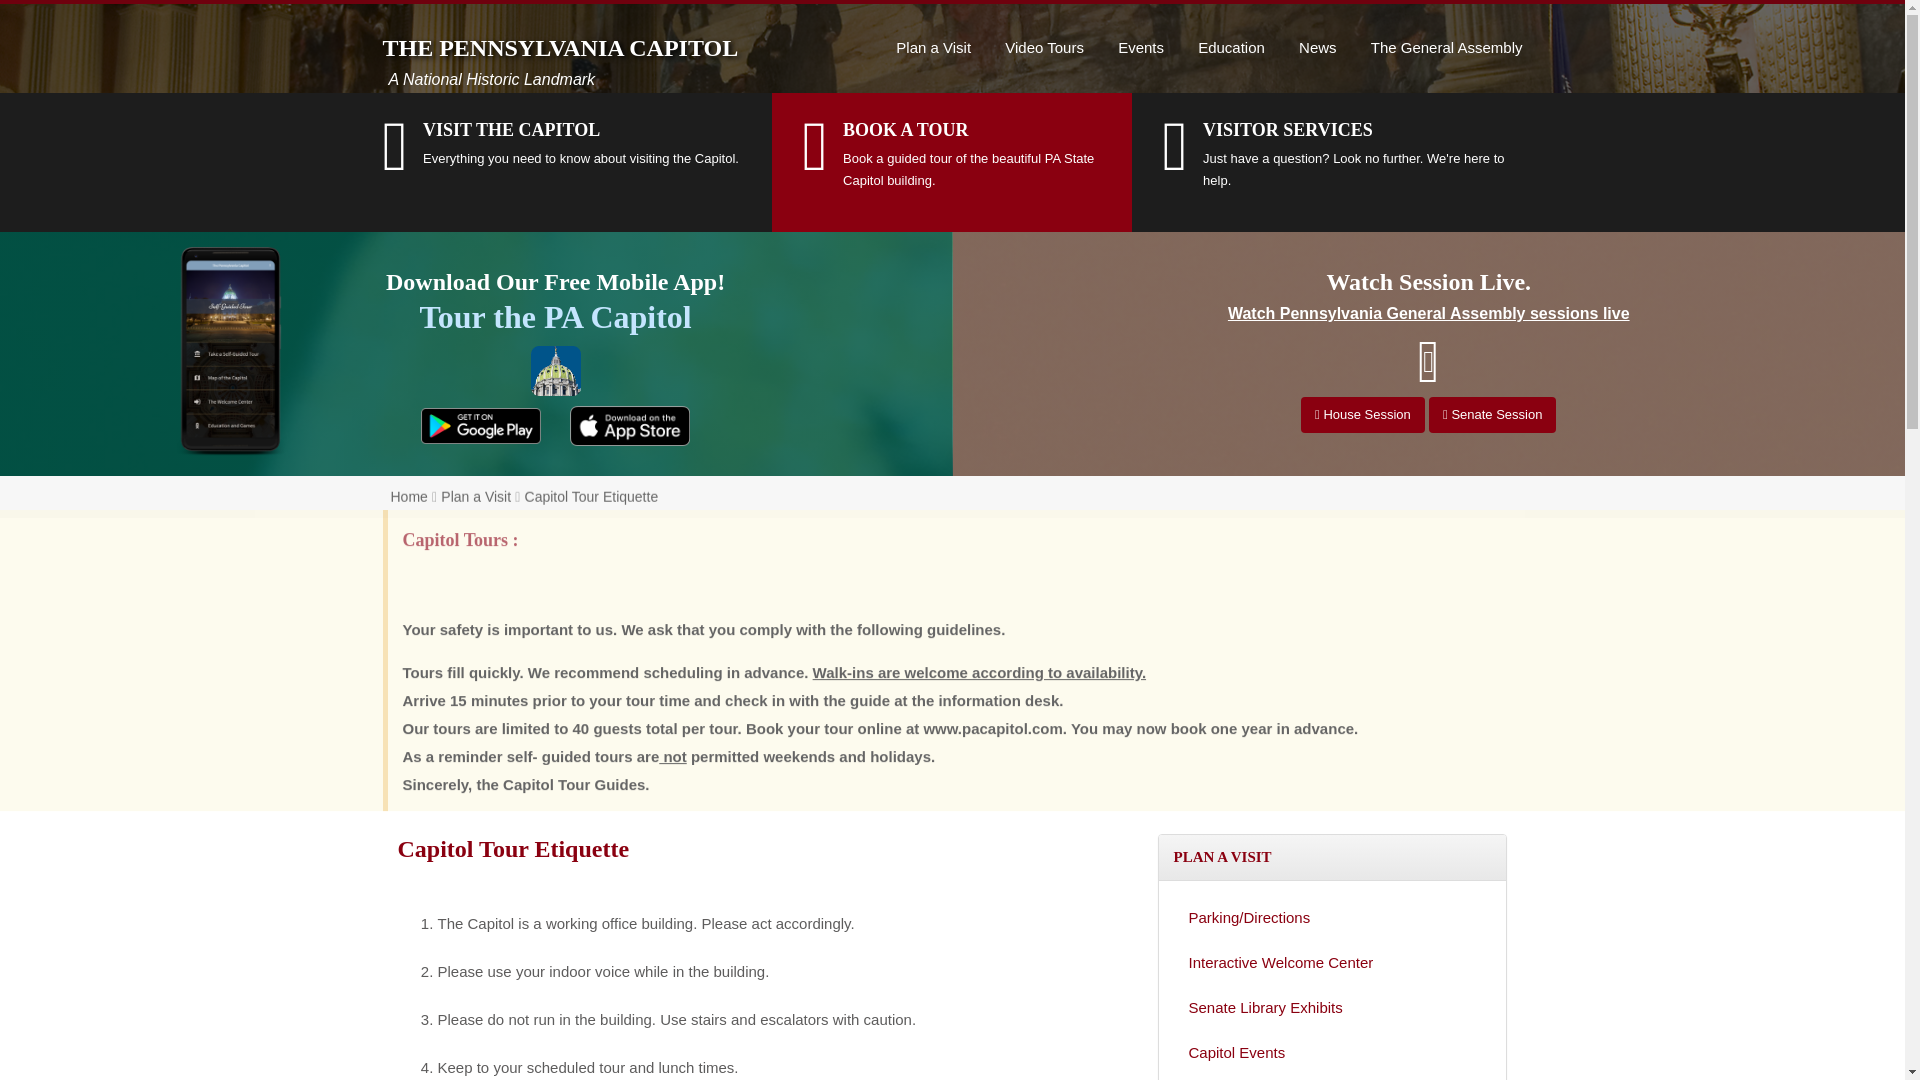  What do you see at coordinates (1446, 34) in the screenshot?
I see `The General Assembly` at bounding box center [1446, 34].